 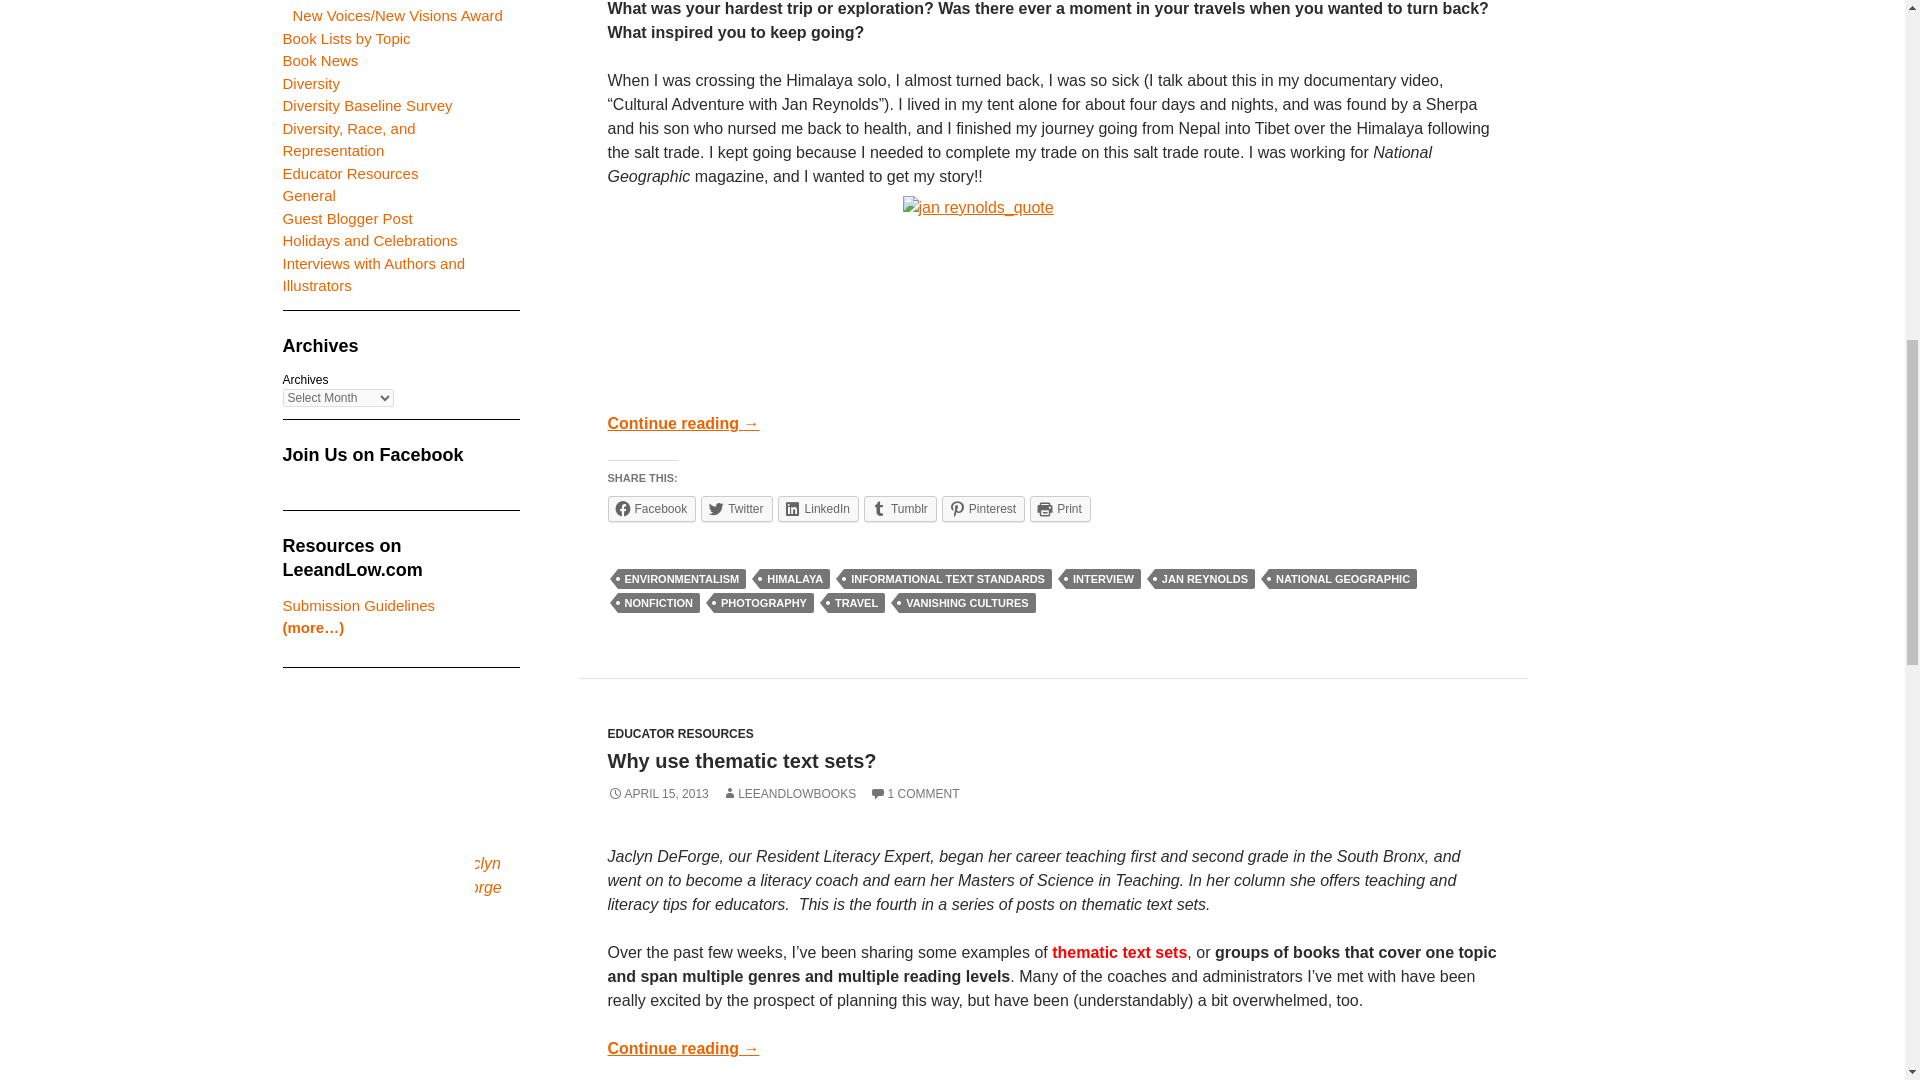 I want to click on Why use thematic text sets?, so click(x=742, y=760).